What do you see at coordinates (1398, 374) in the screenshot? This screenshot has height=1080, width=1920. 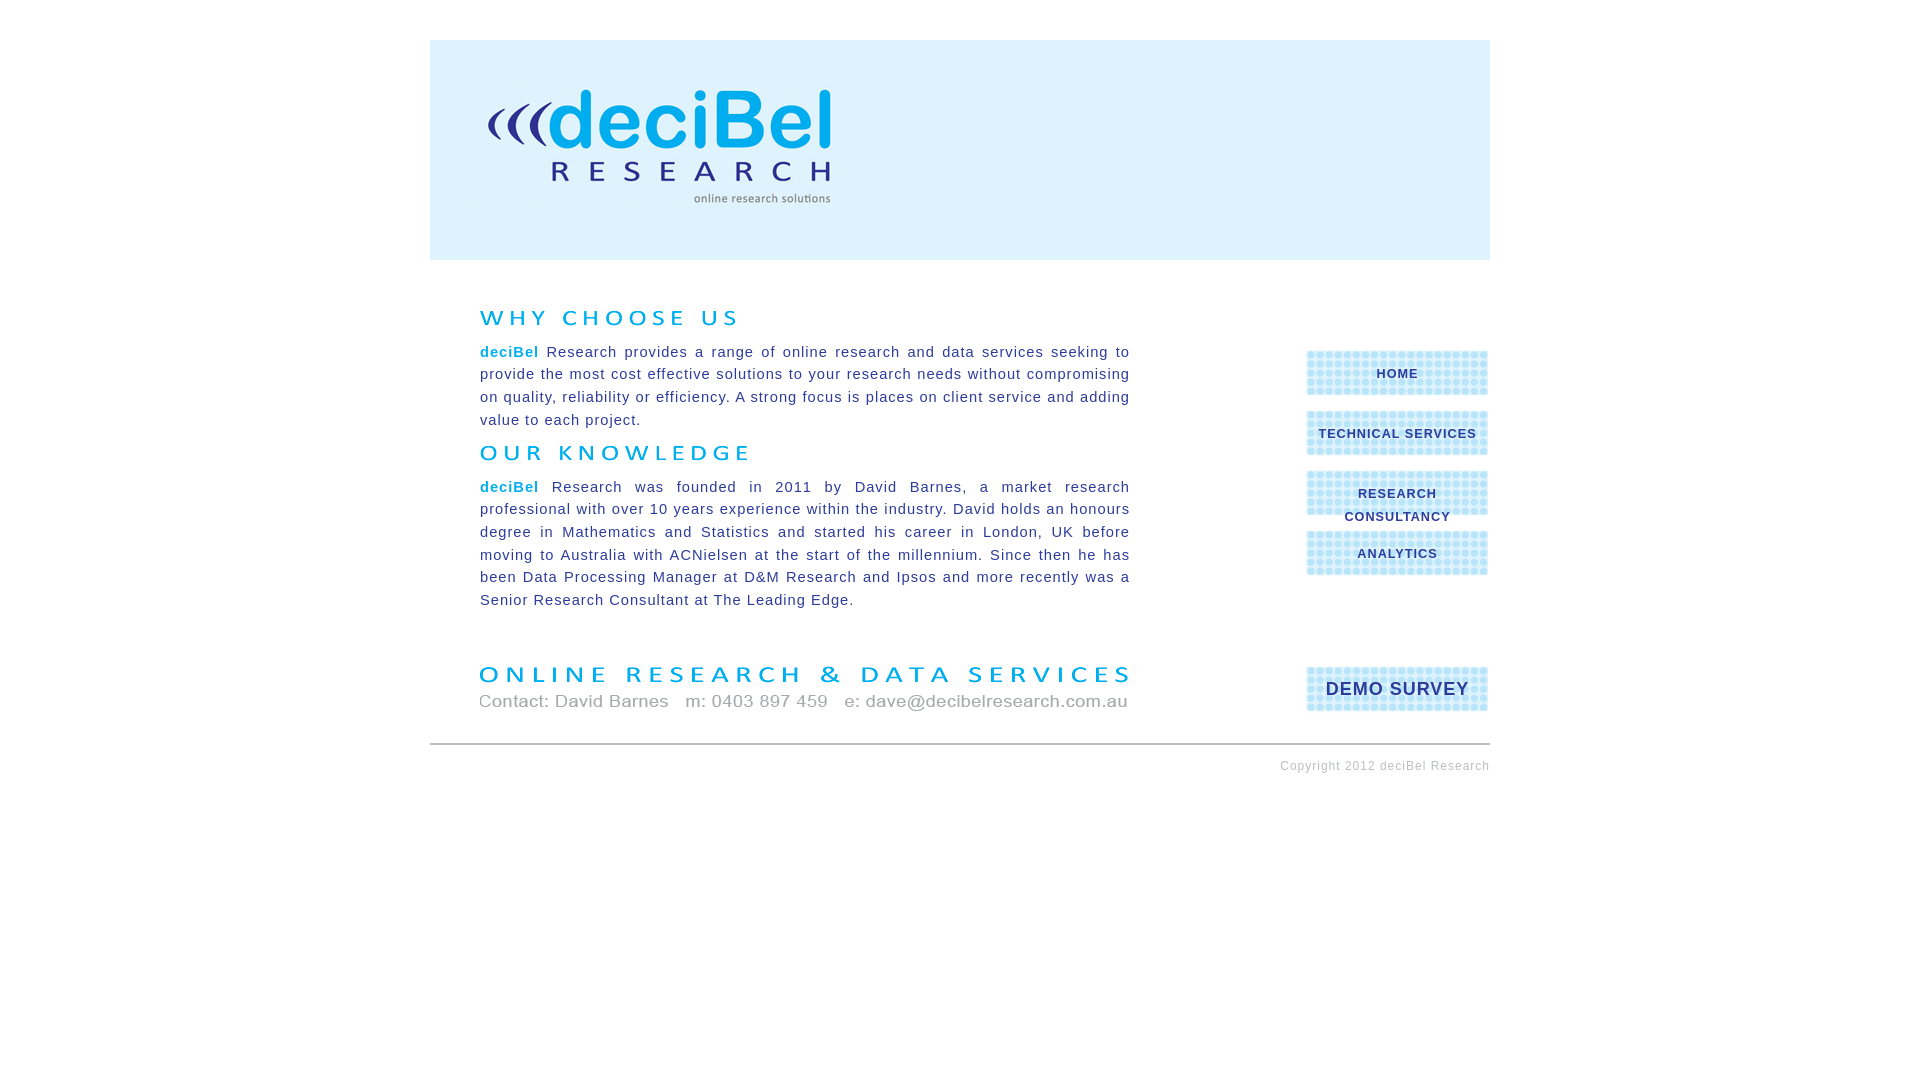 I see `HOME` at bounding box center [1398, 374].